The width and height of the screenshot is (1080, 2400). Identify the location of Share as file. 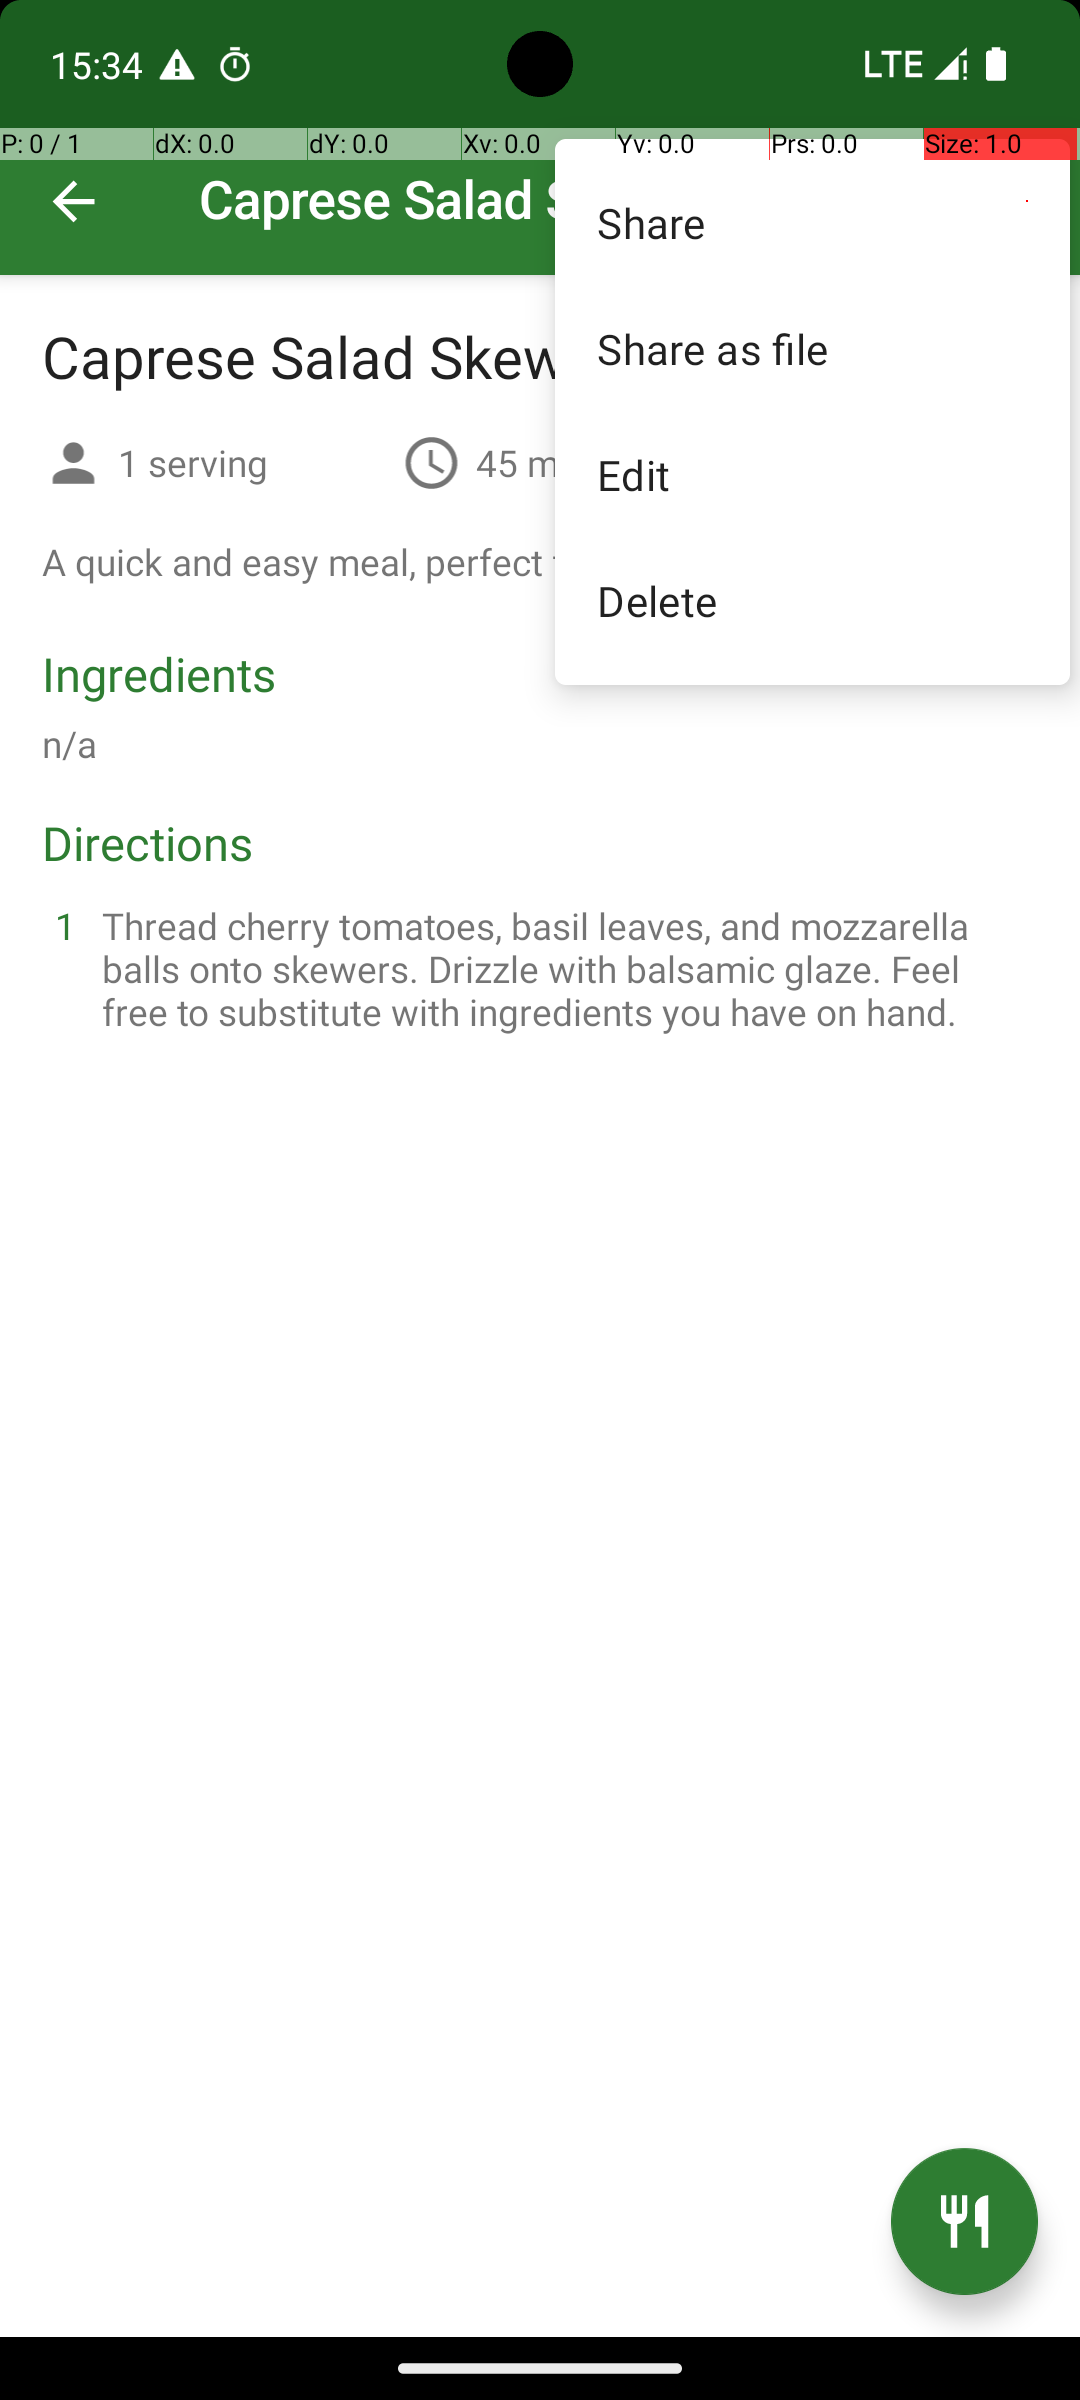
(812, 348).